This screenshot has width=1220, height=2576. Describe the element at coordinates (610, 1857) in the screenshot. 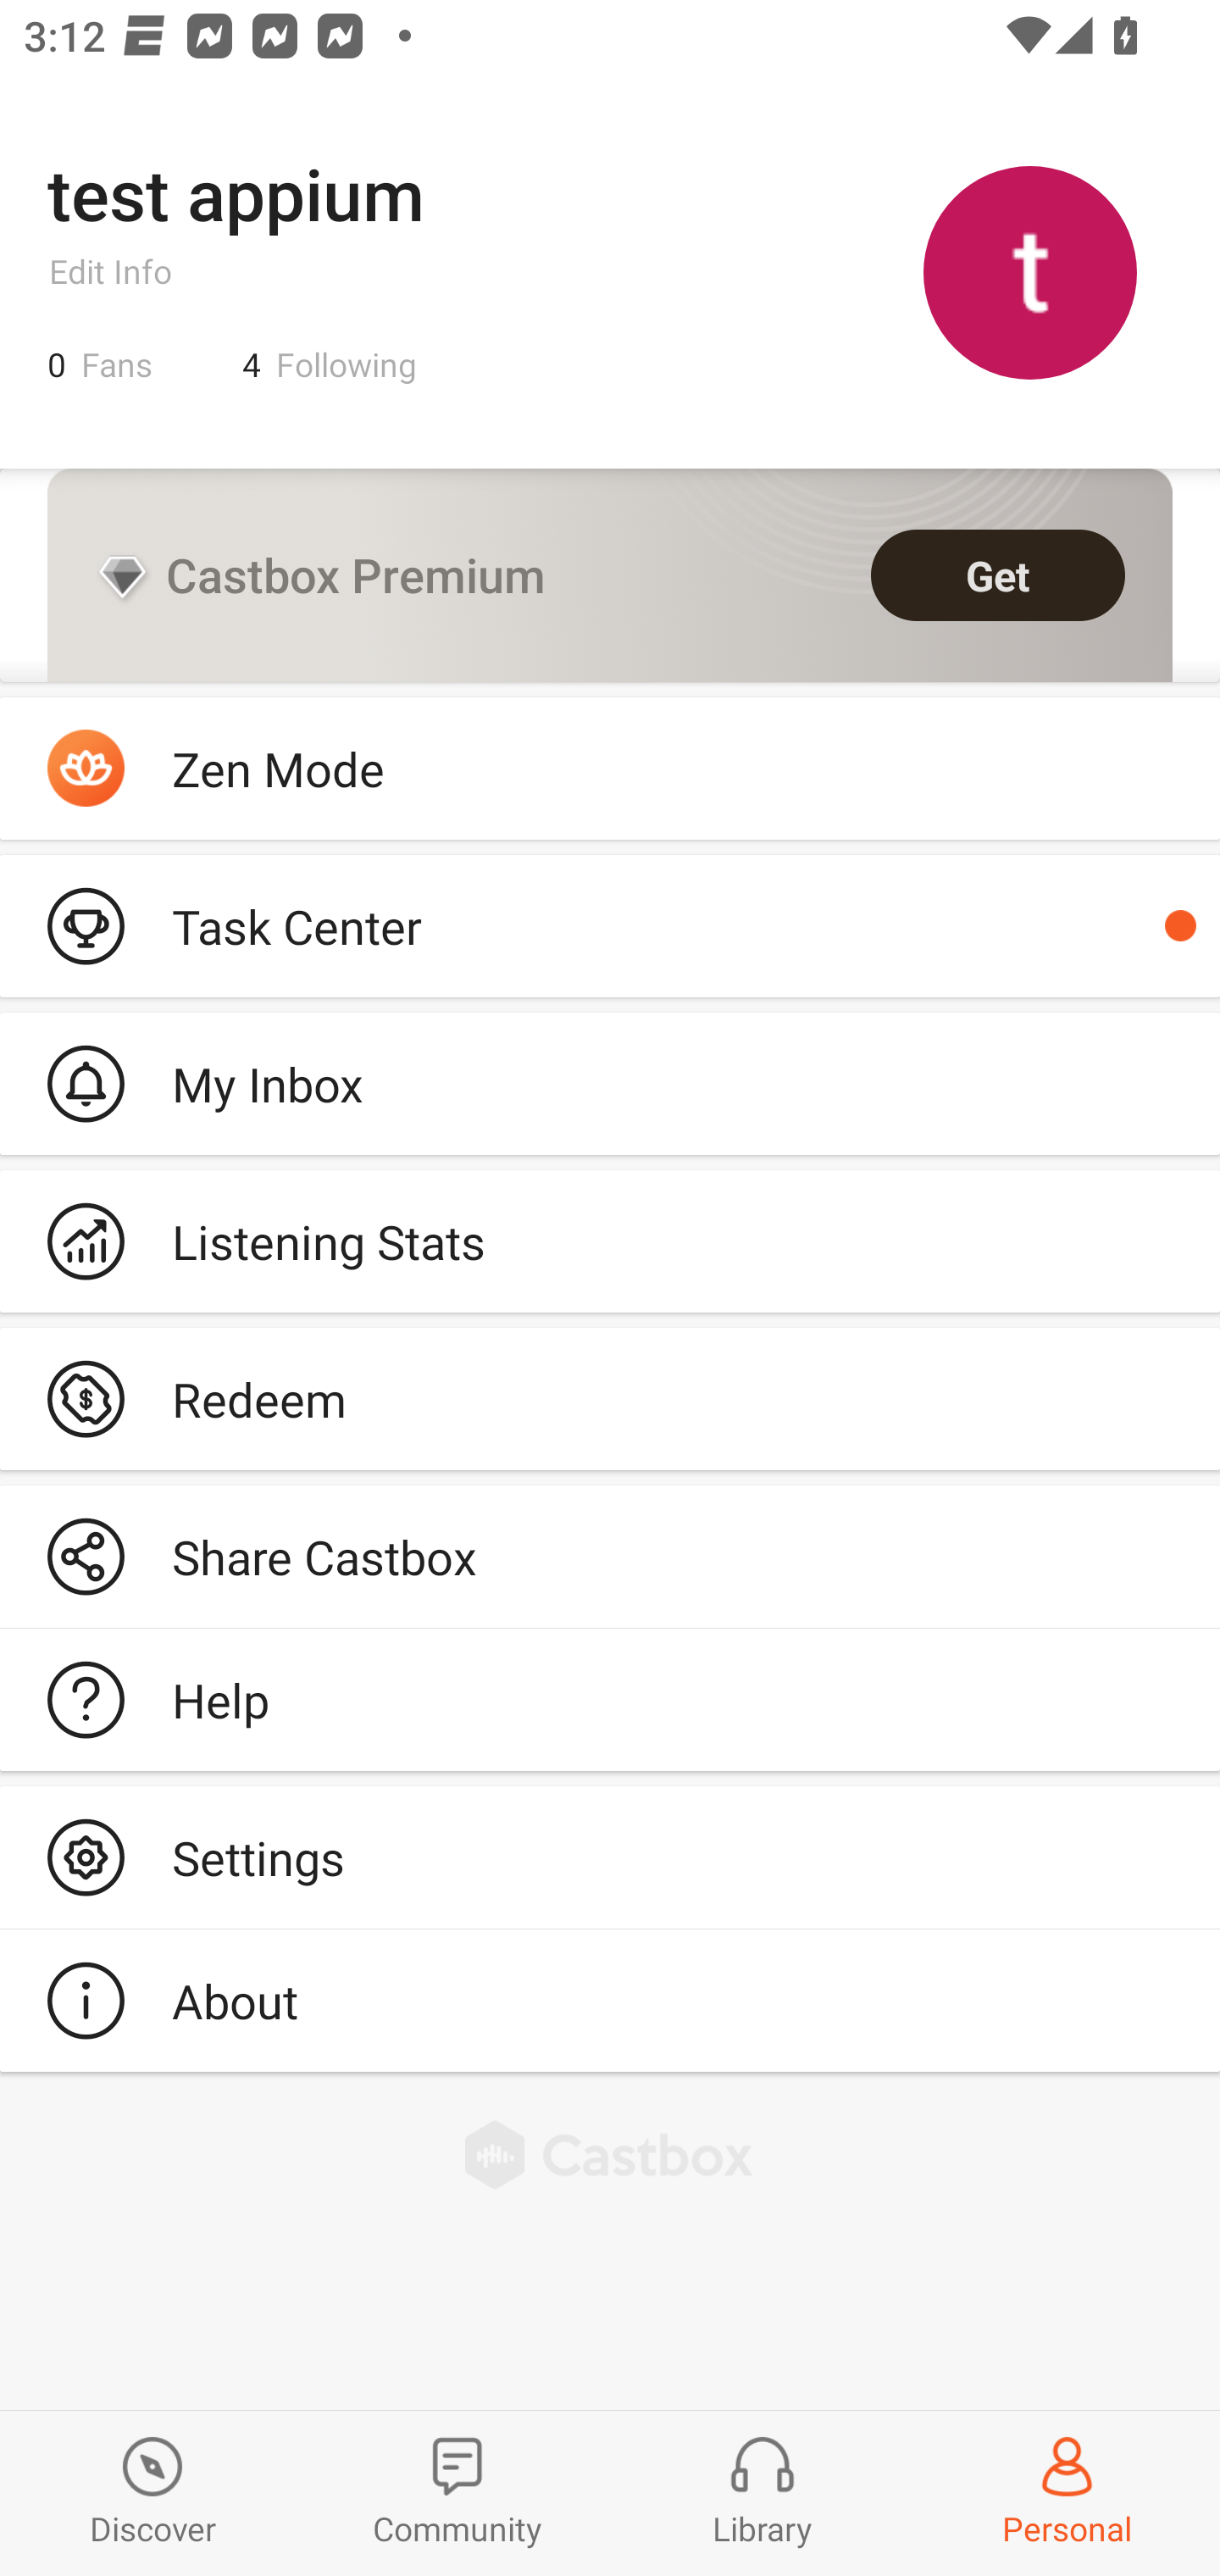

I see ` Settings` at that location.